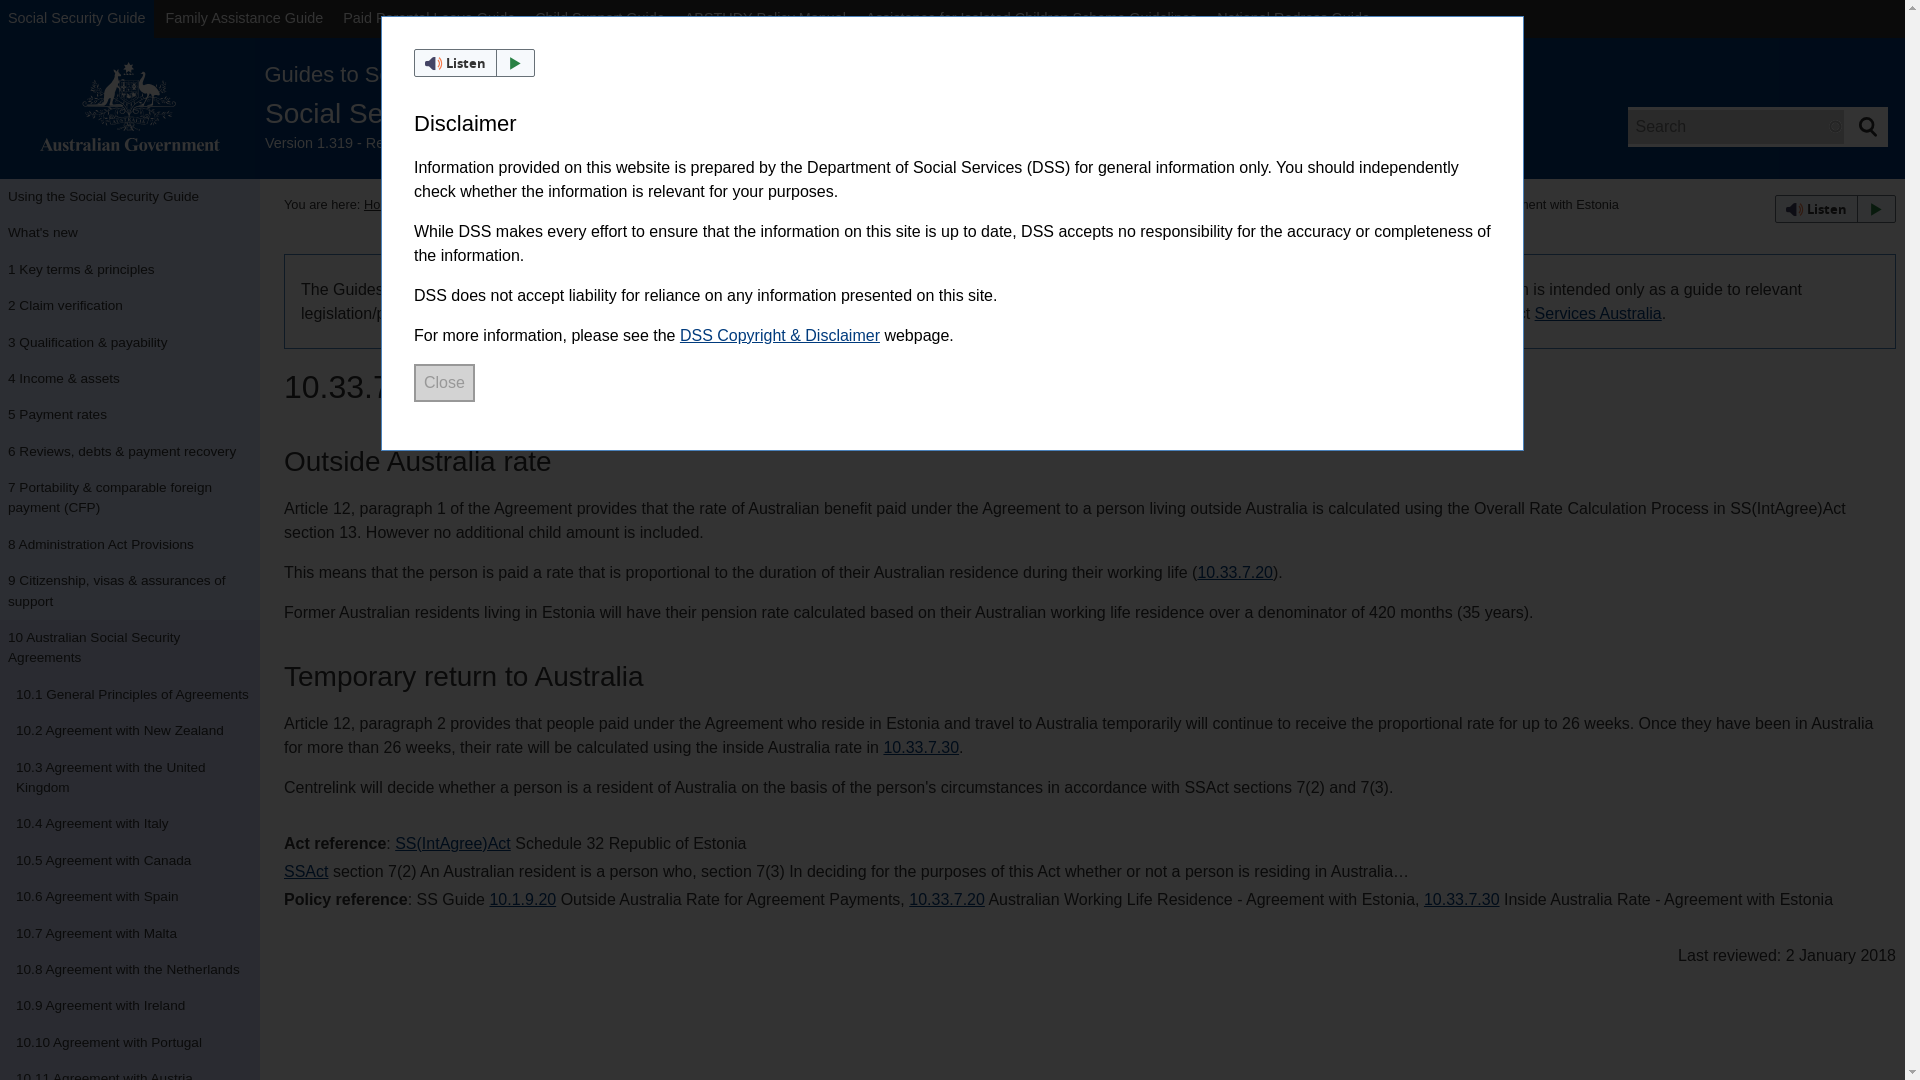 This screenshot has width=1920, height=1080. Describe the element at coordinates (766, 18) in the screenshot. I see `ABSTUDY Policy Manual` at that location.